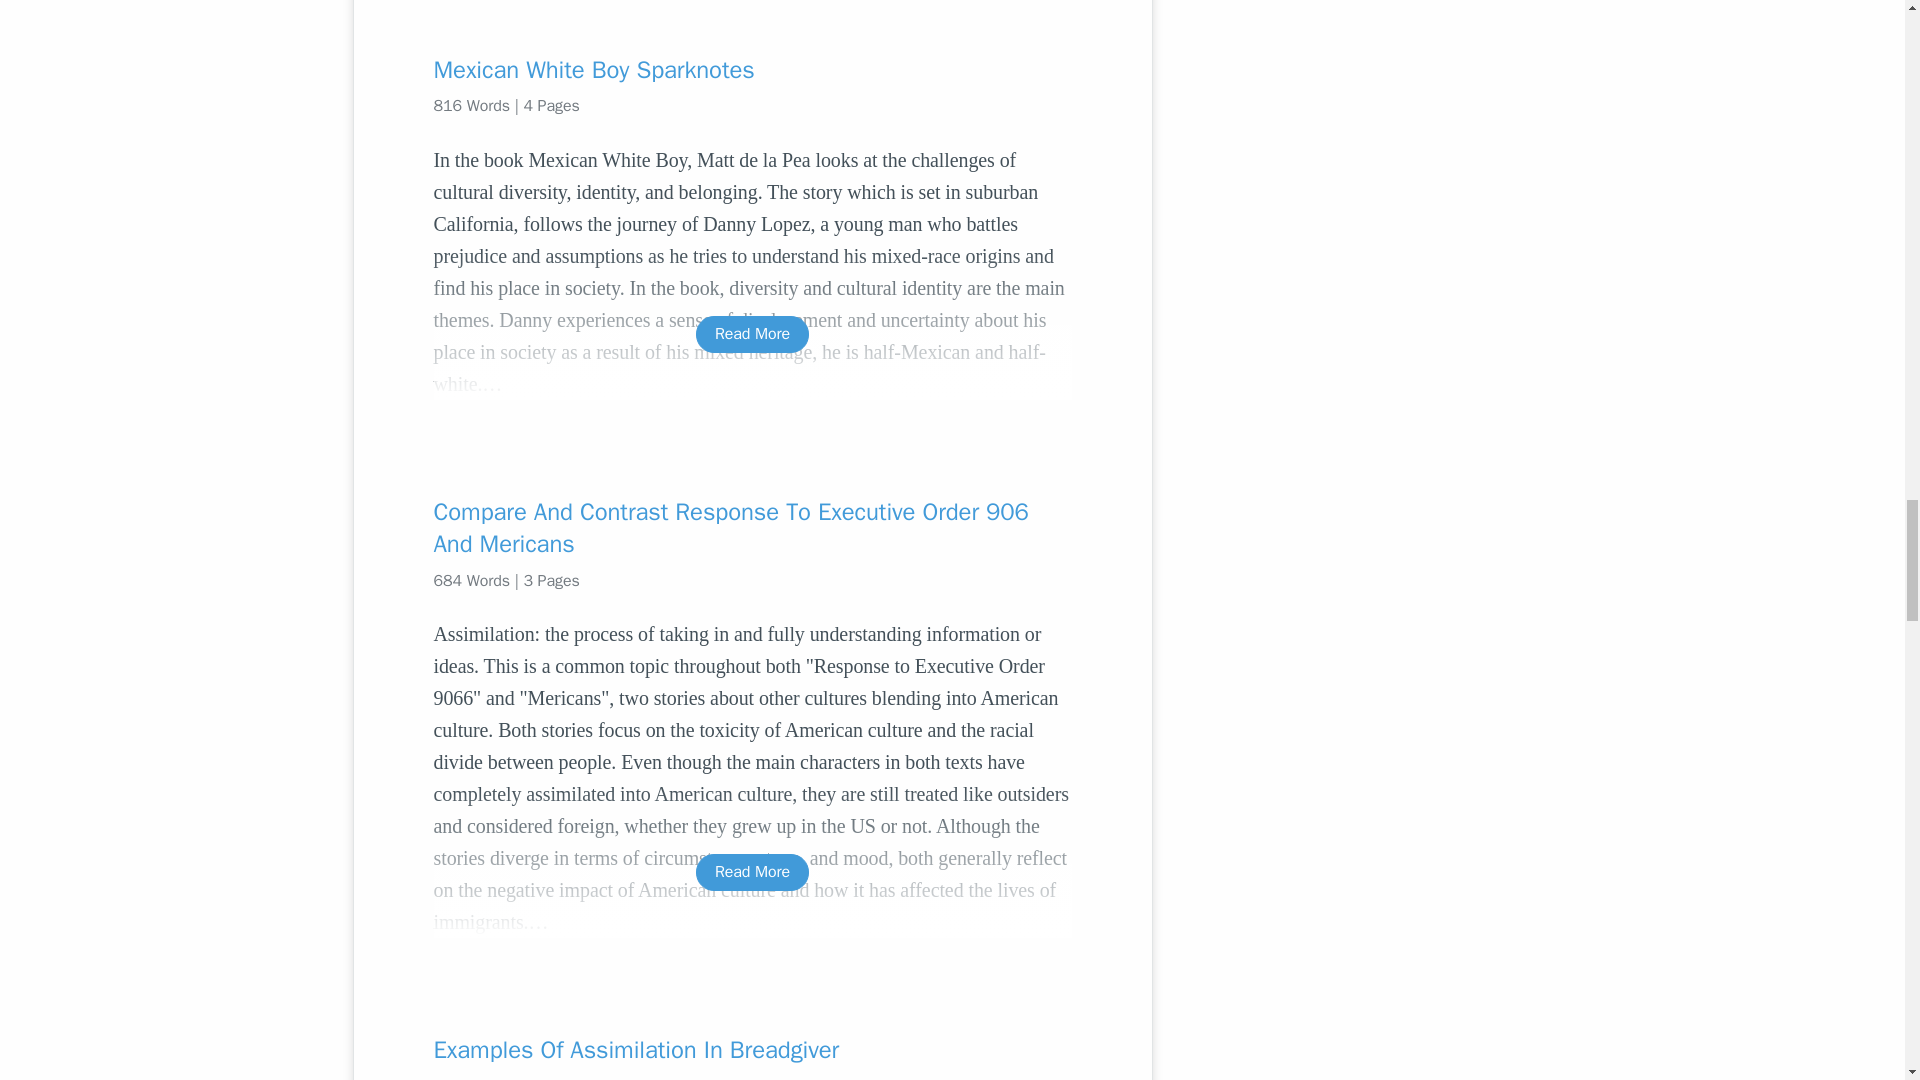  What do you see at coordinates (752, 872) in the screenshot?
I see `Read More` at bounding box center [752, 872].